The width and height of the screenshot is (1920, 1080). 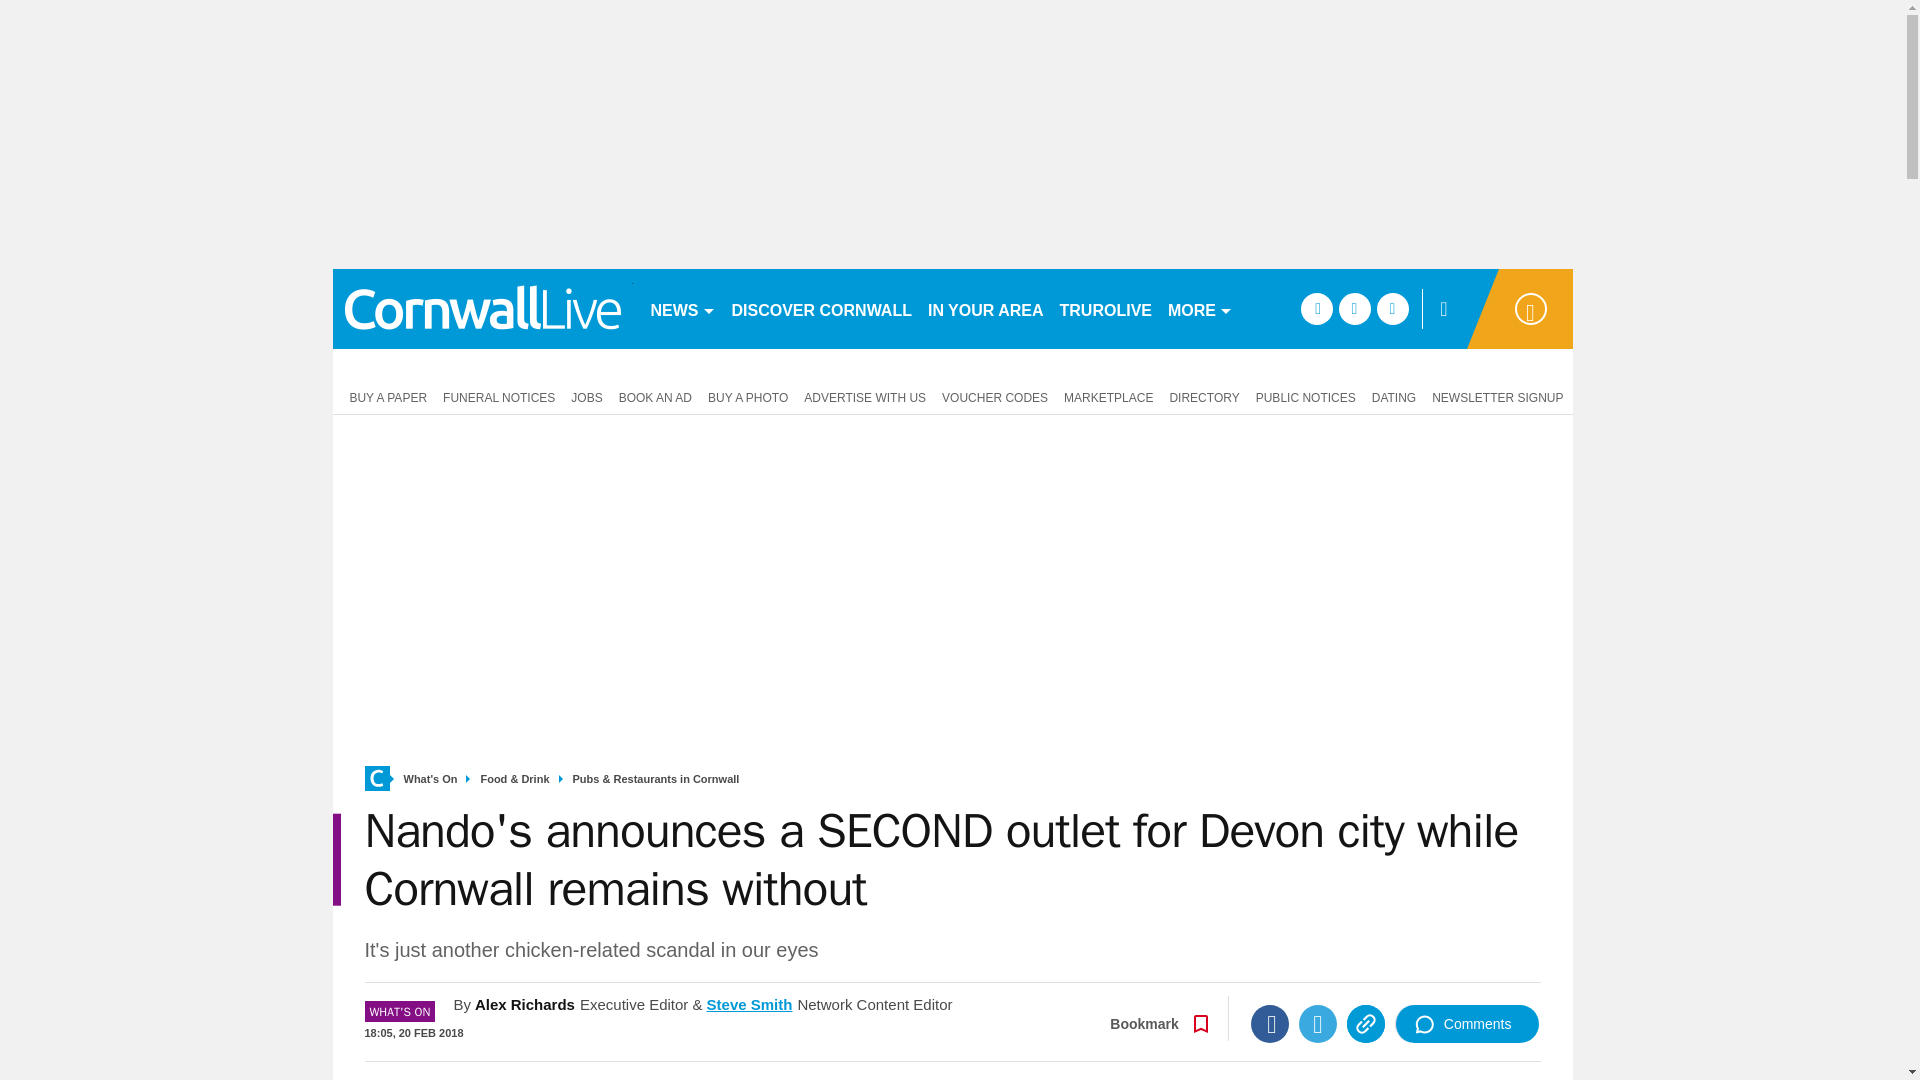 What do you see at coordinates (1318, 1024) in the screenshot?
I see `Twitter` at bounding box center [1318, 1024].